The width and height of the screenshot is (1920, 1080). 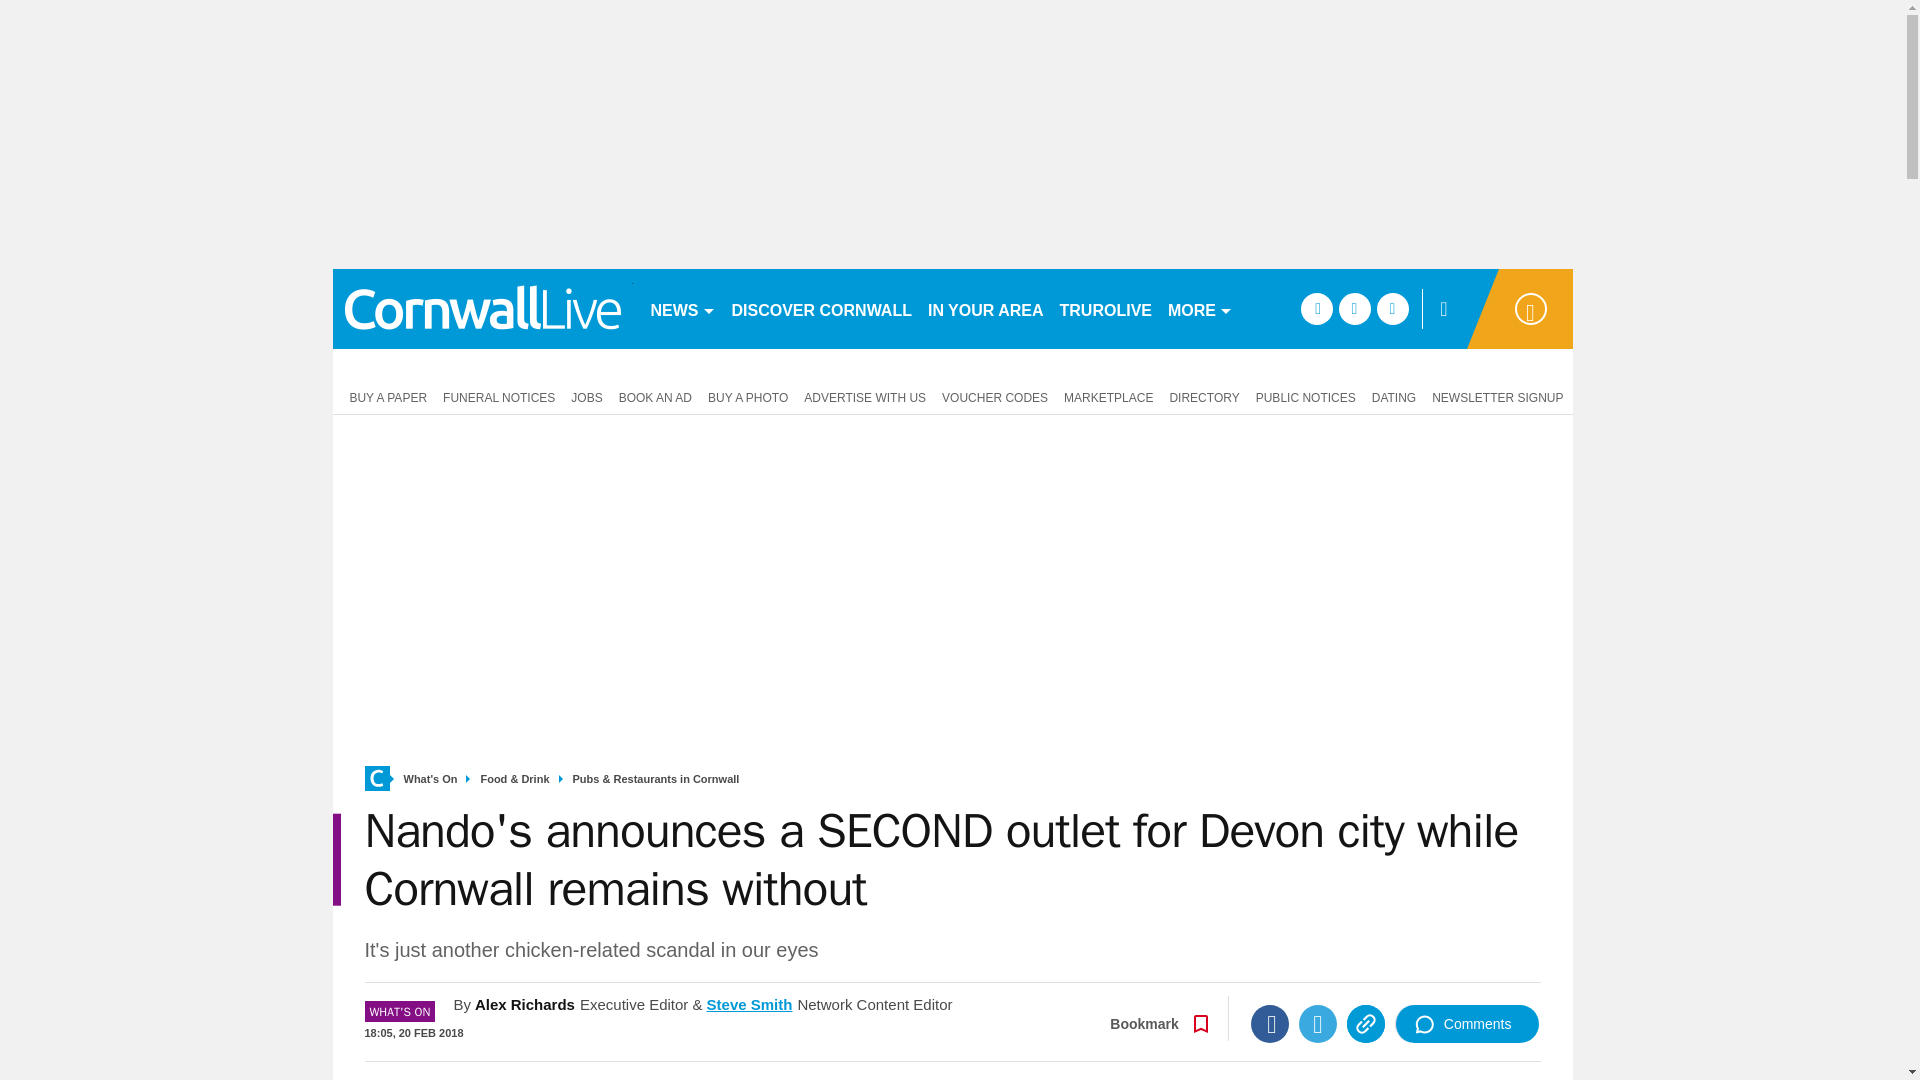 What do you see at coordinates (1318, 1024) in the screenshot?
I see `Twitter` at bounding box center [1318, 1024].